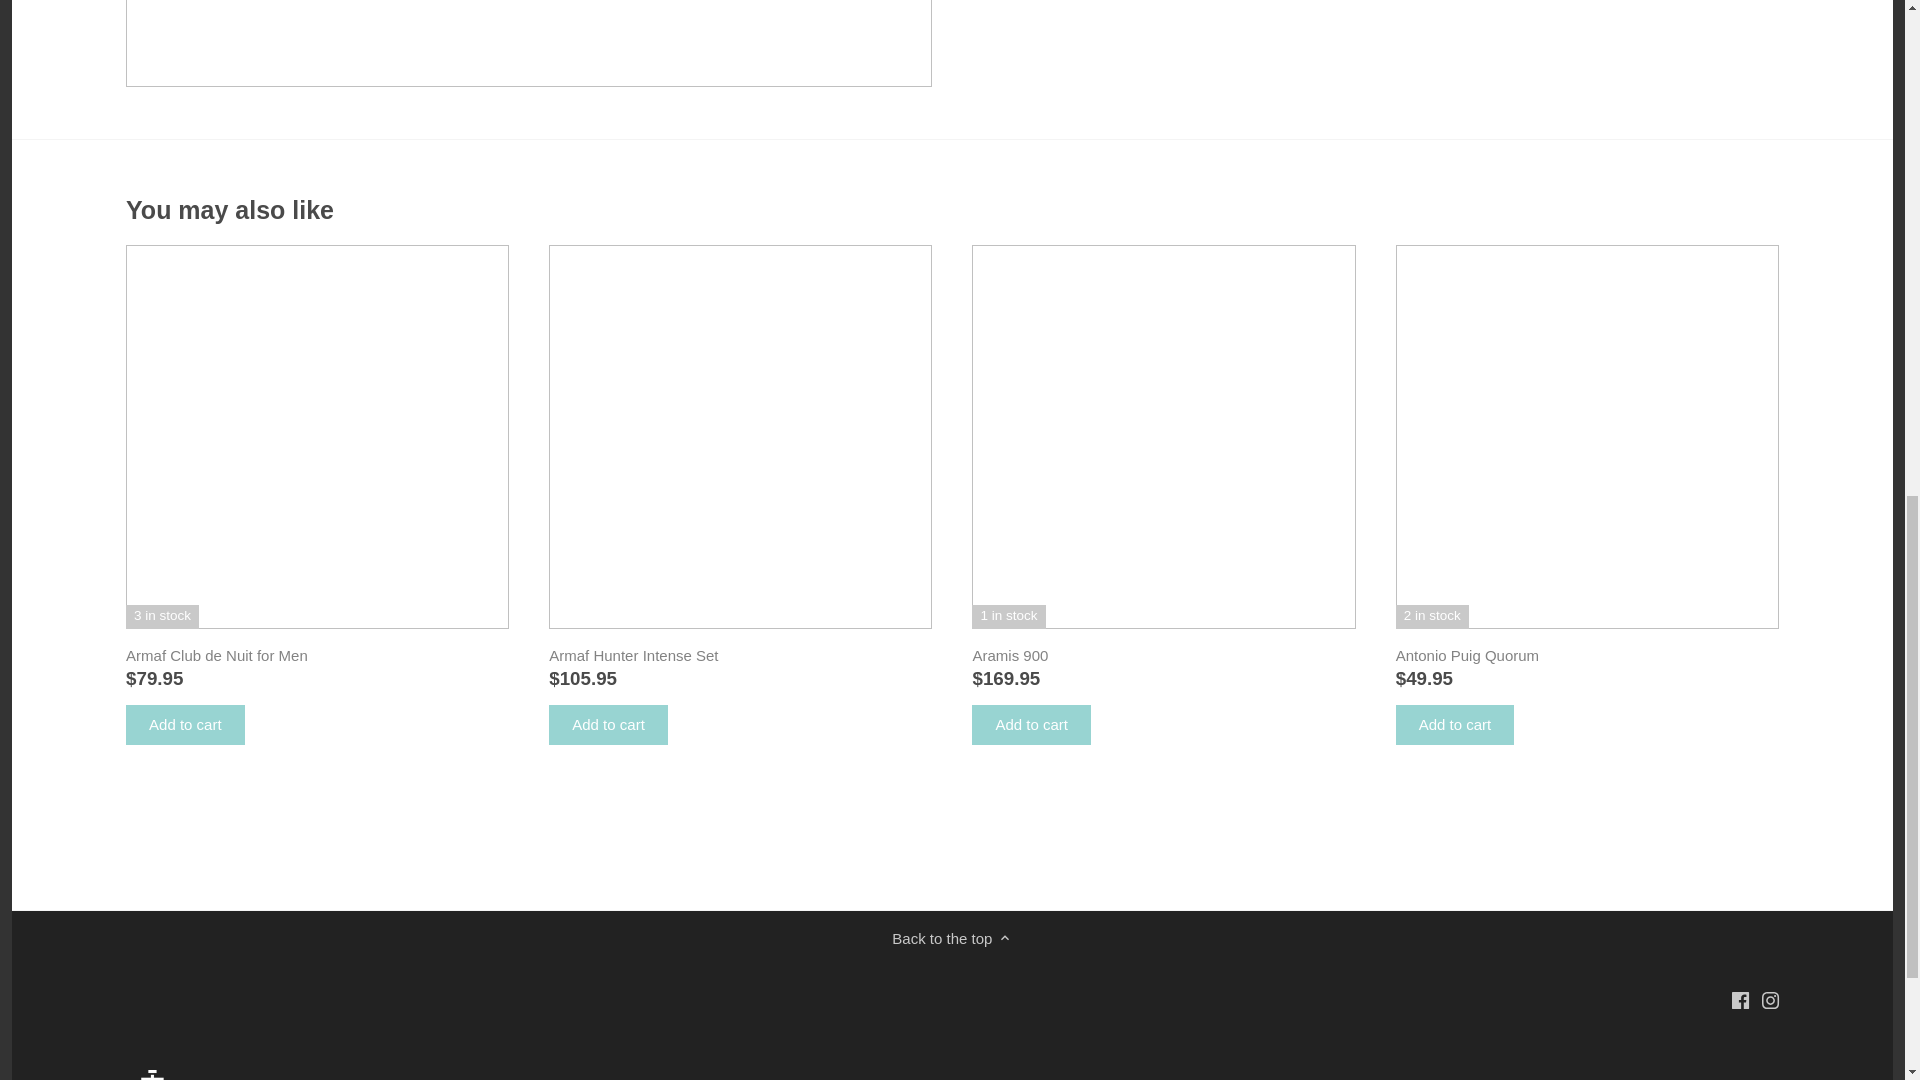 This screenshot has height=1080, width=1920. Describe the element at coordinates (608, 725) in the screenshot. I see `Add to cart` at that location.